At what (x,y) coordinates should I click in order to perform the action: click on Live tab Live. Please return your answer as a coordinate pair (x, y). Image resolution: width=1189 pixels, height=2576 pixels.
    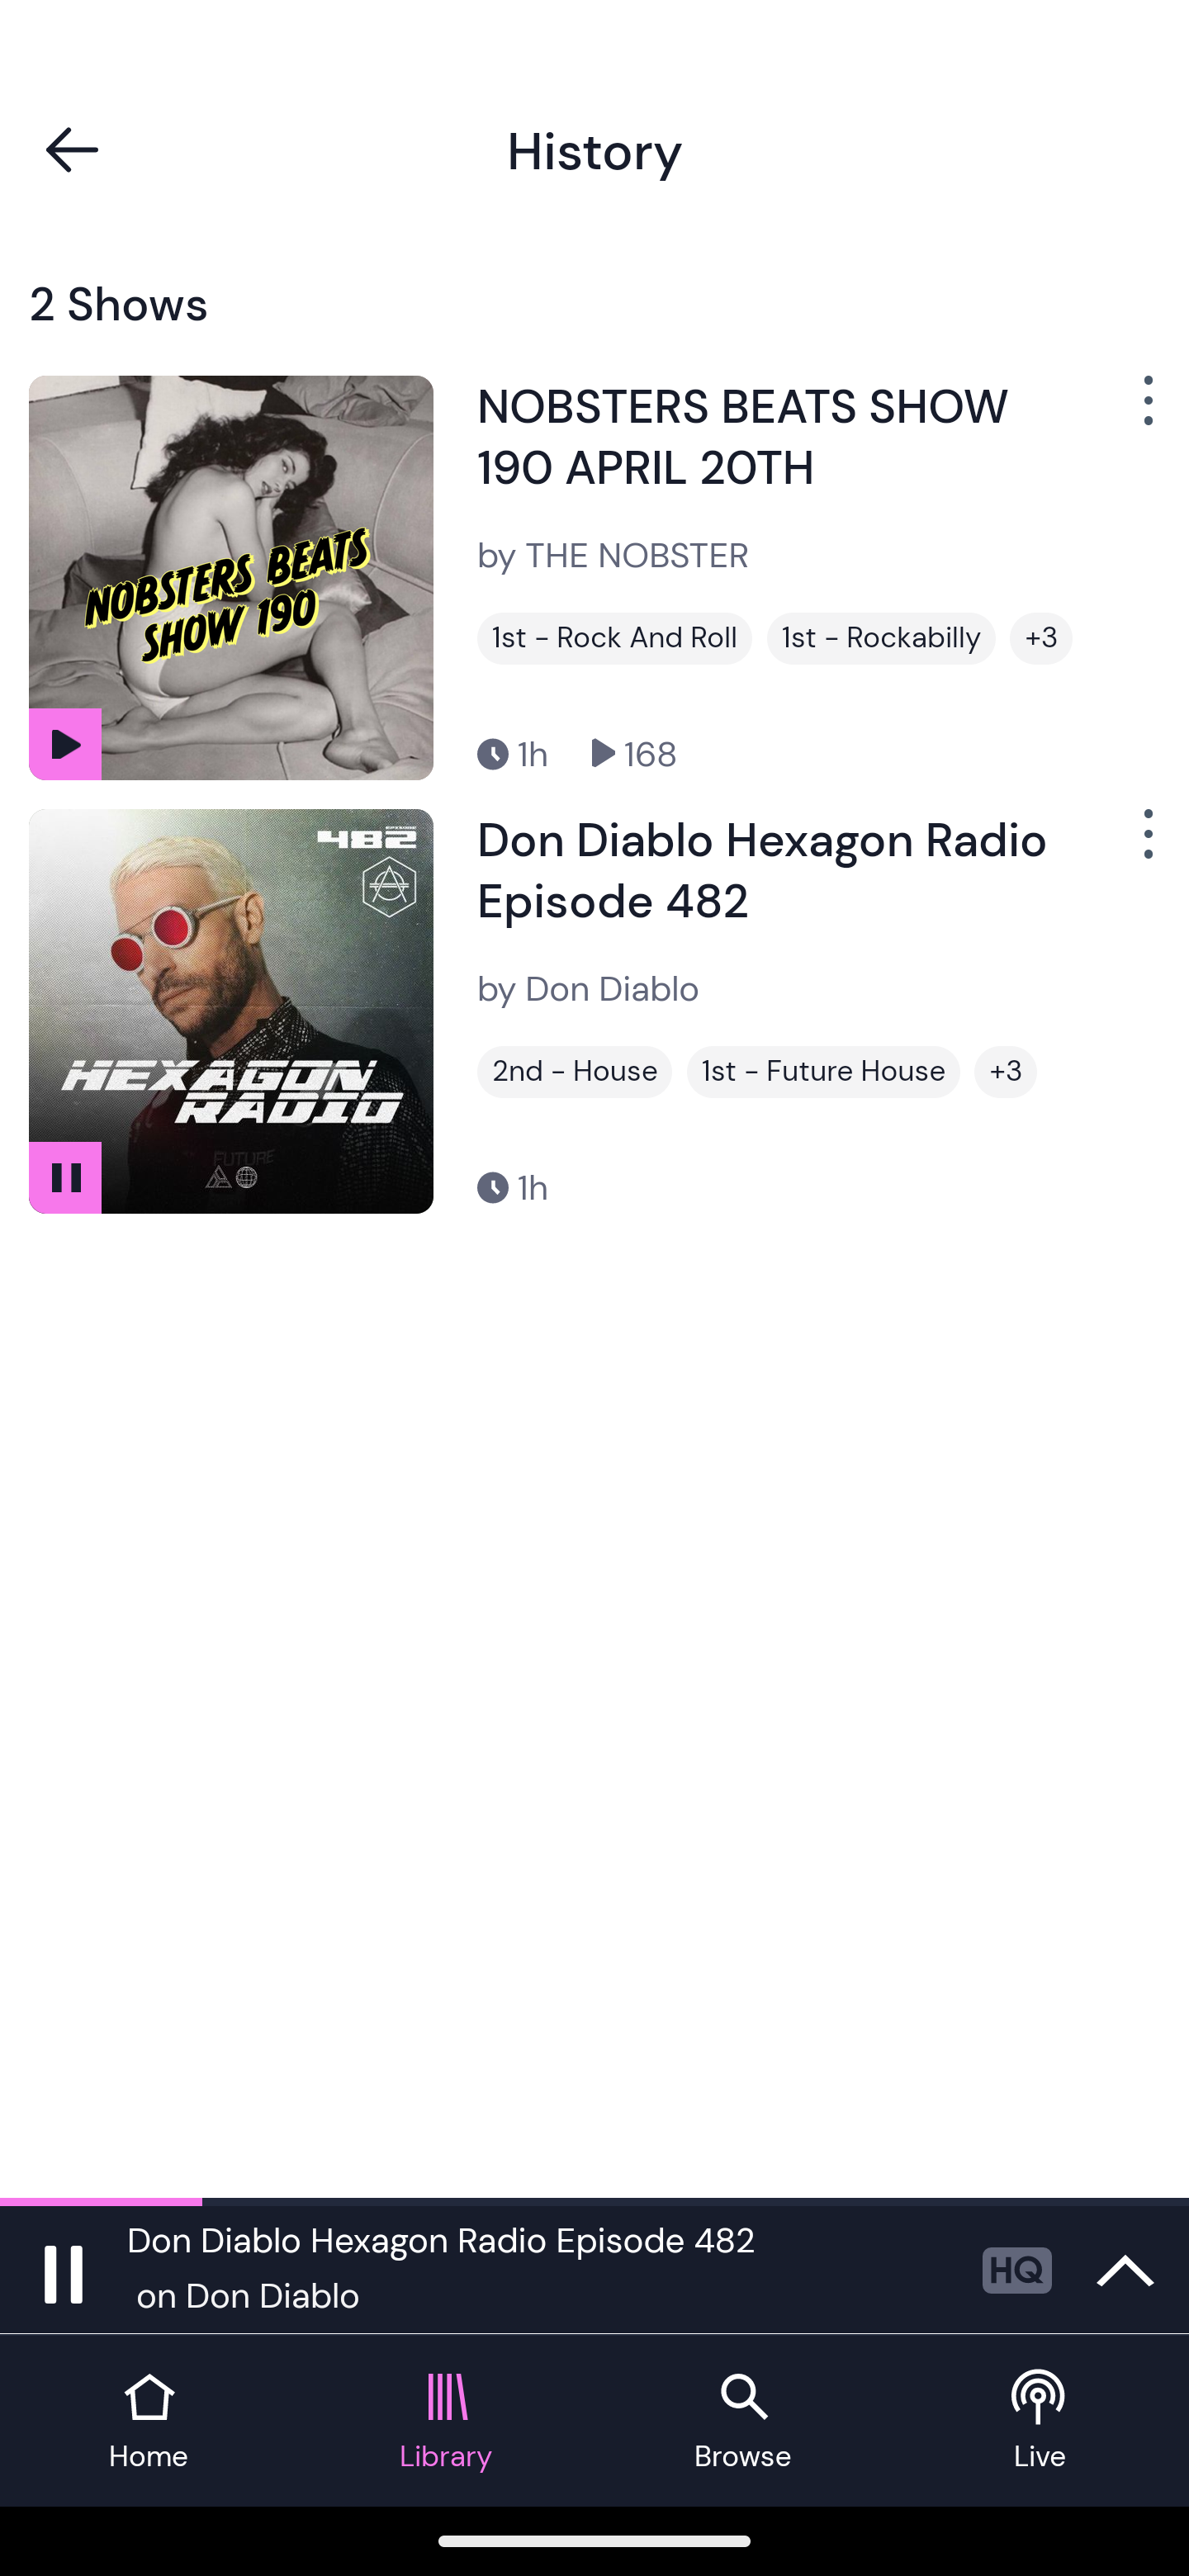
    Looking at the image, I should click on (1040, 2421).